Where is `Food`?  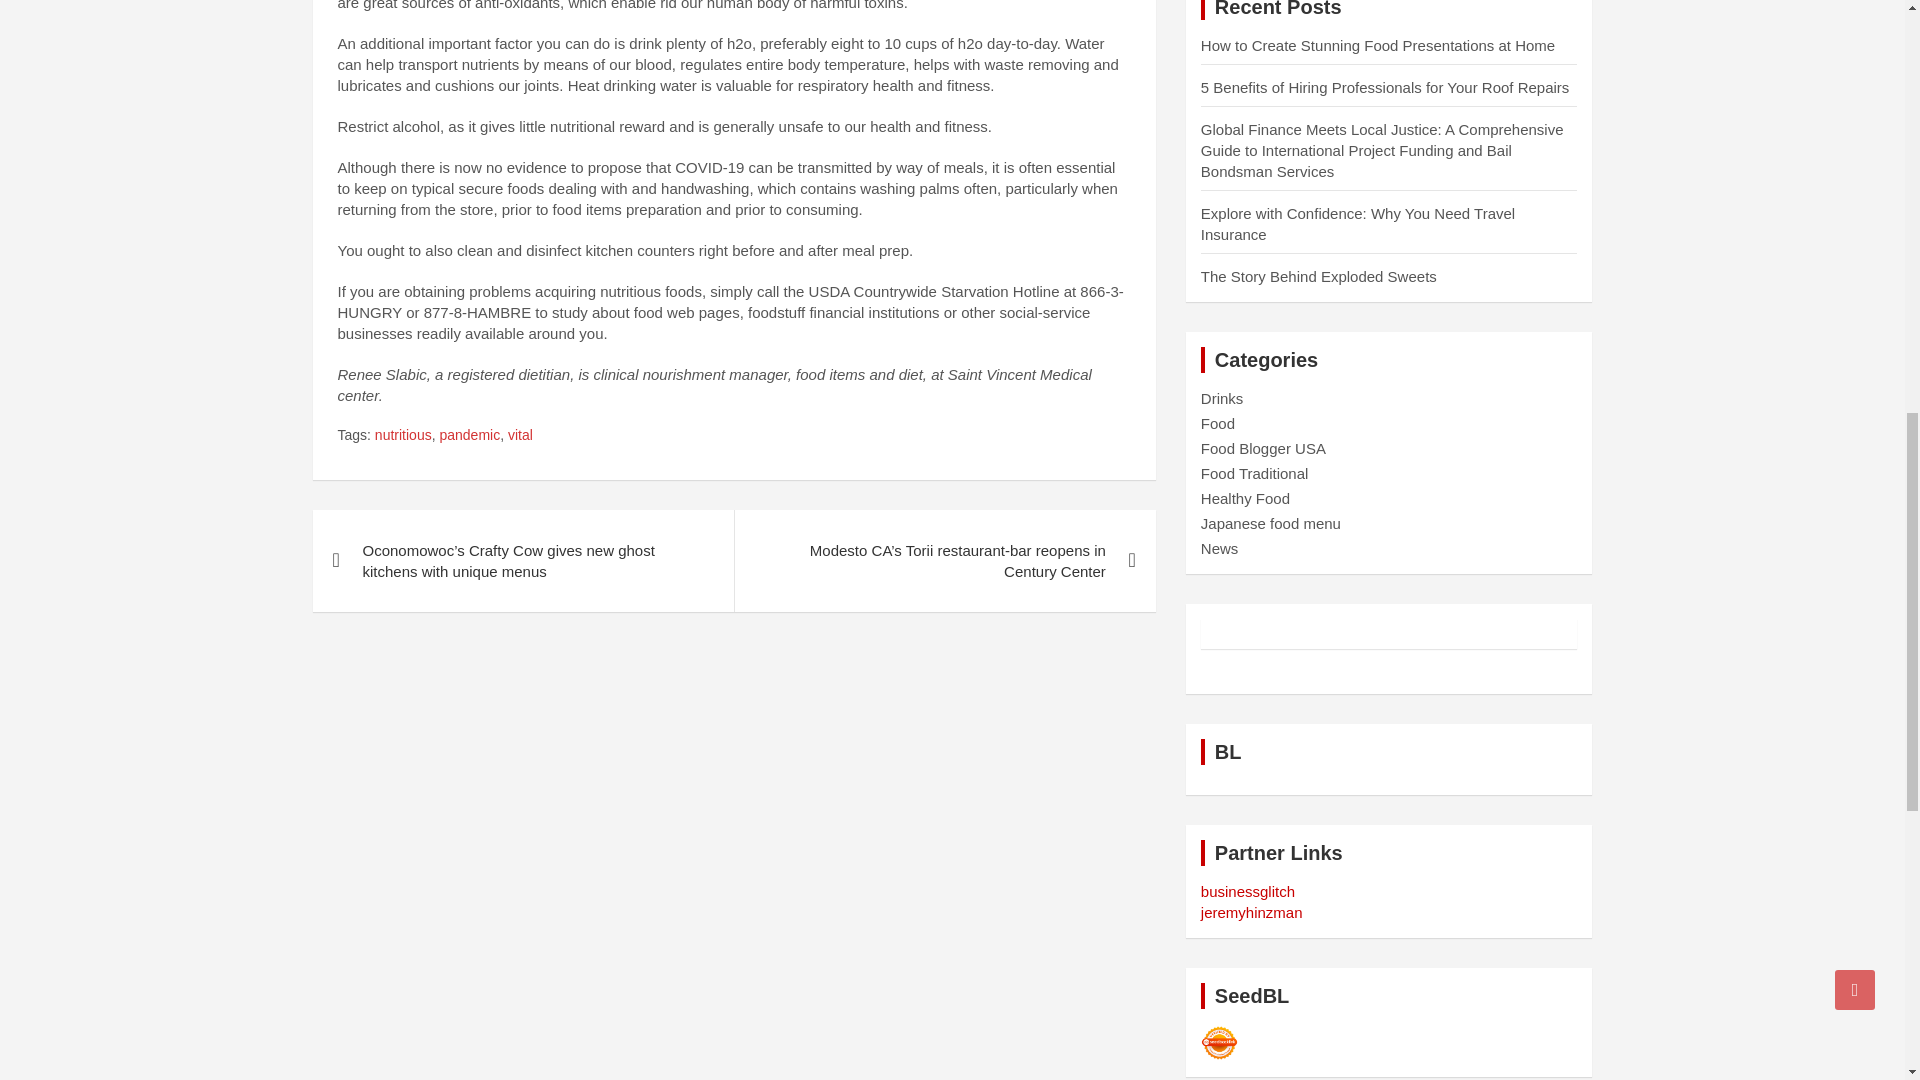
Food is located at coordinates (1218, 423).